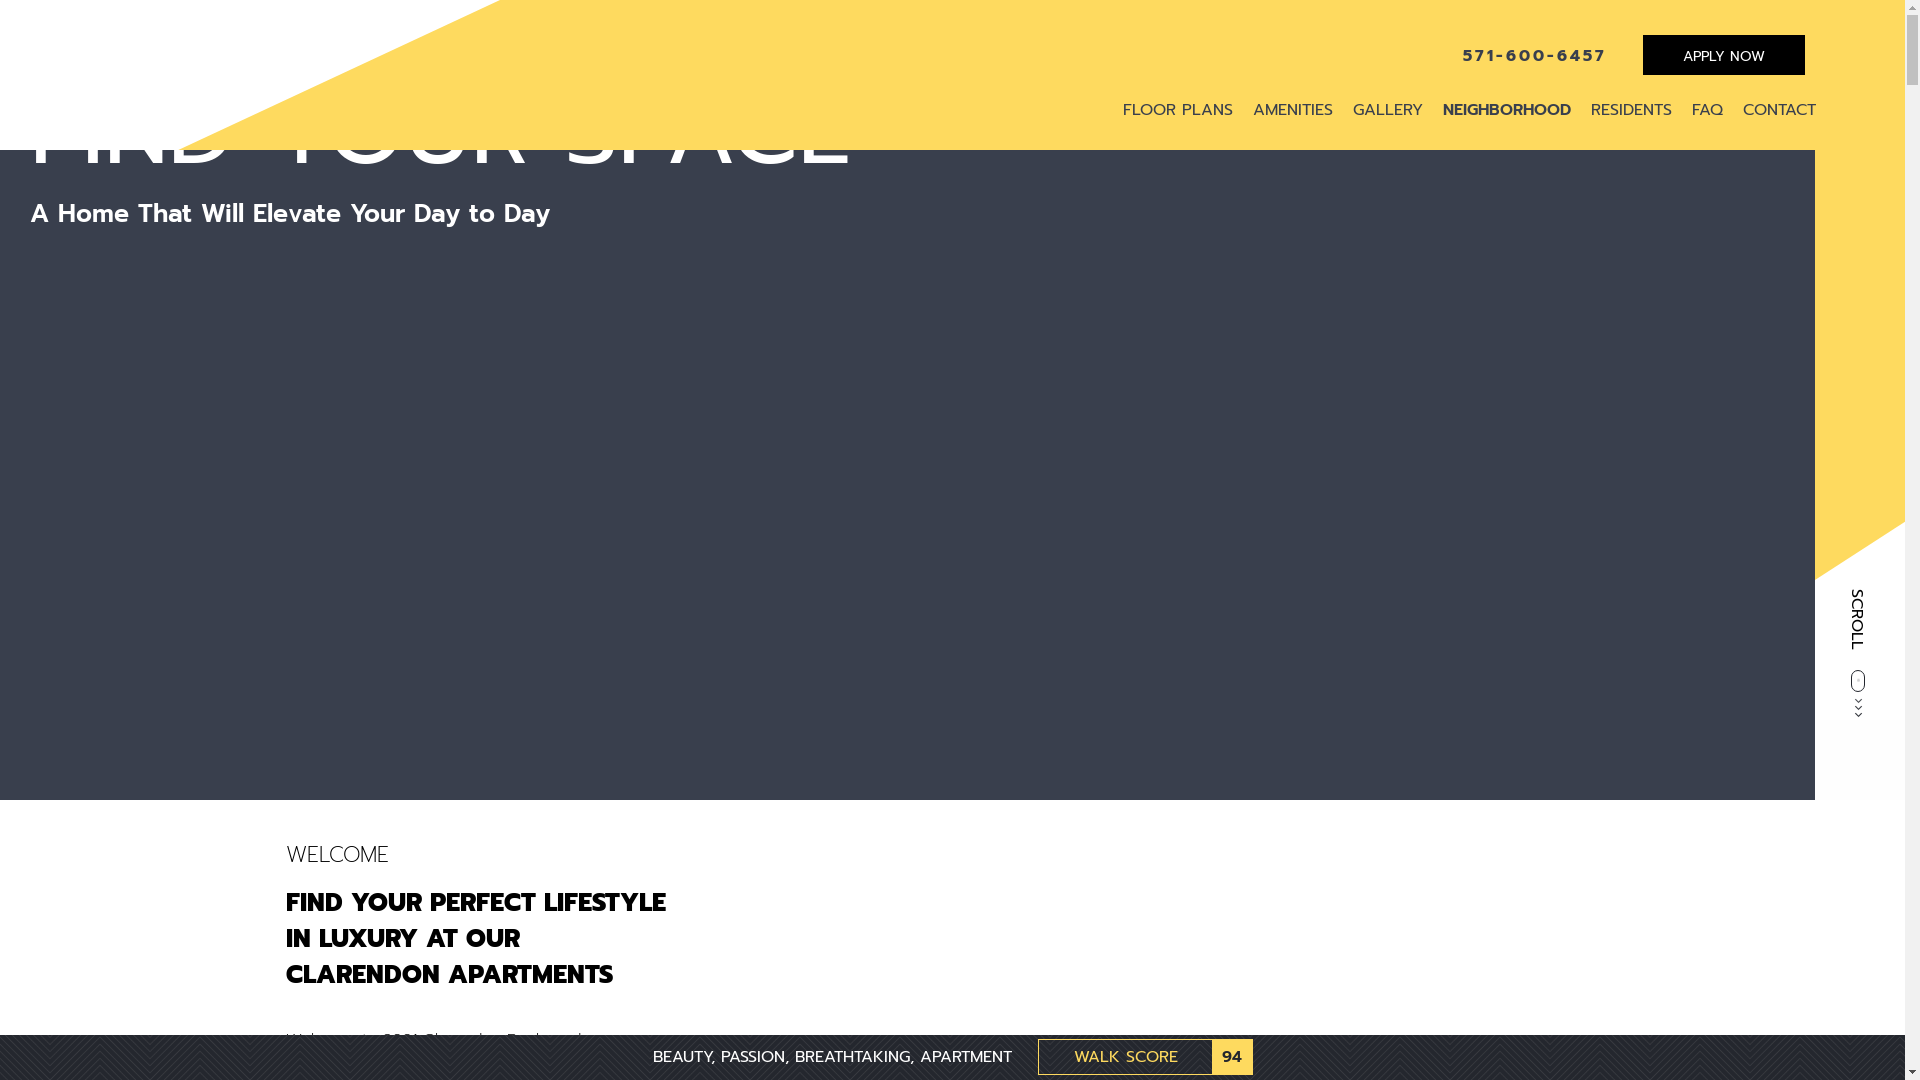 This screenshot has width=1920, height=1080. I want to click on FAQ, so click(1708, 110).